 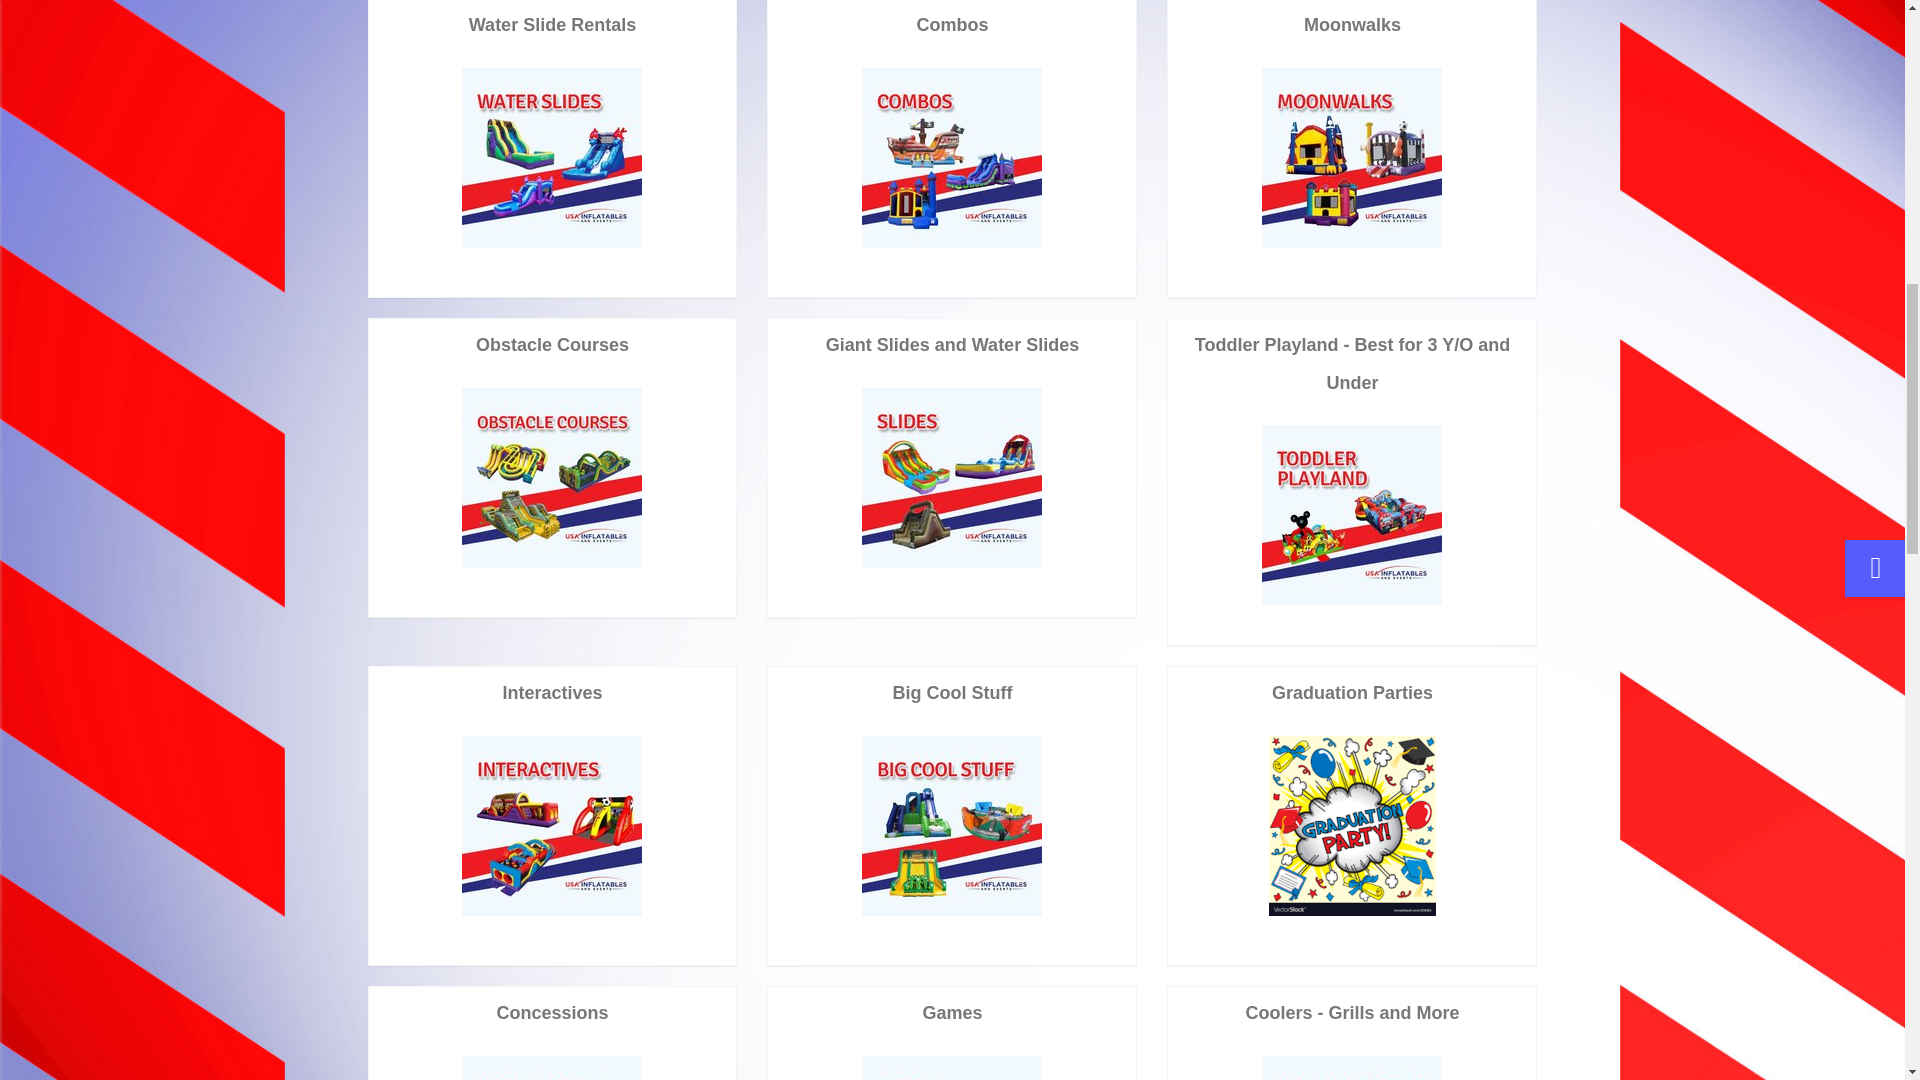 I want to click on Graduation Parties, so click(x=1352, y=825).